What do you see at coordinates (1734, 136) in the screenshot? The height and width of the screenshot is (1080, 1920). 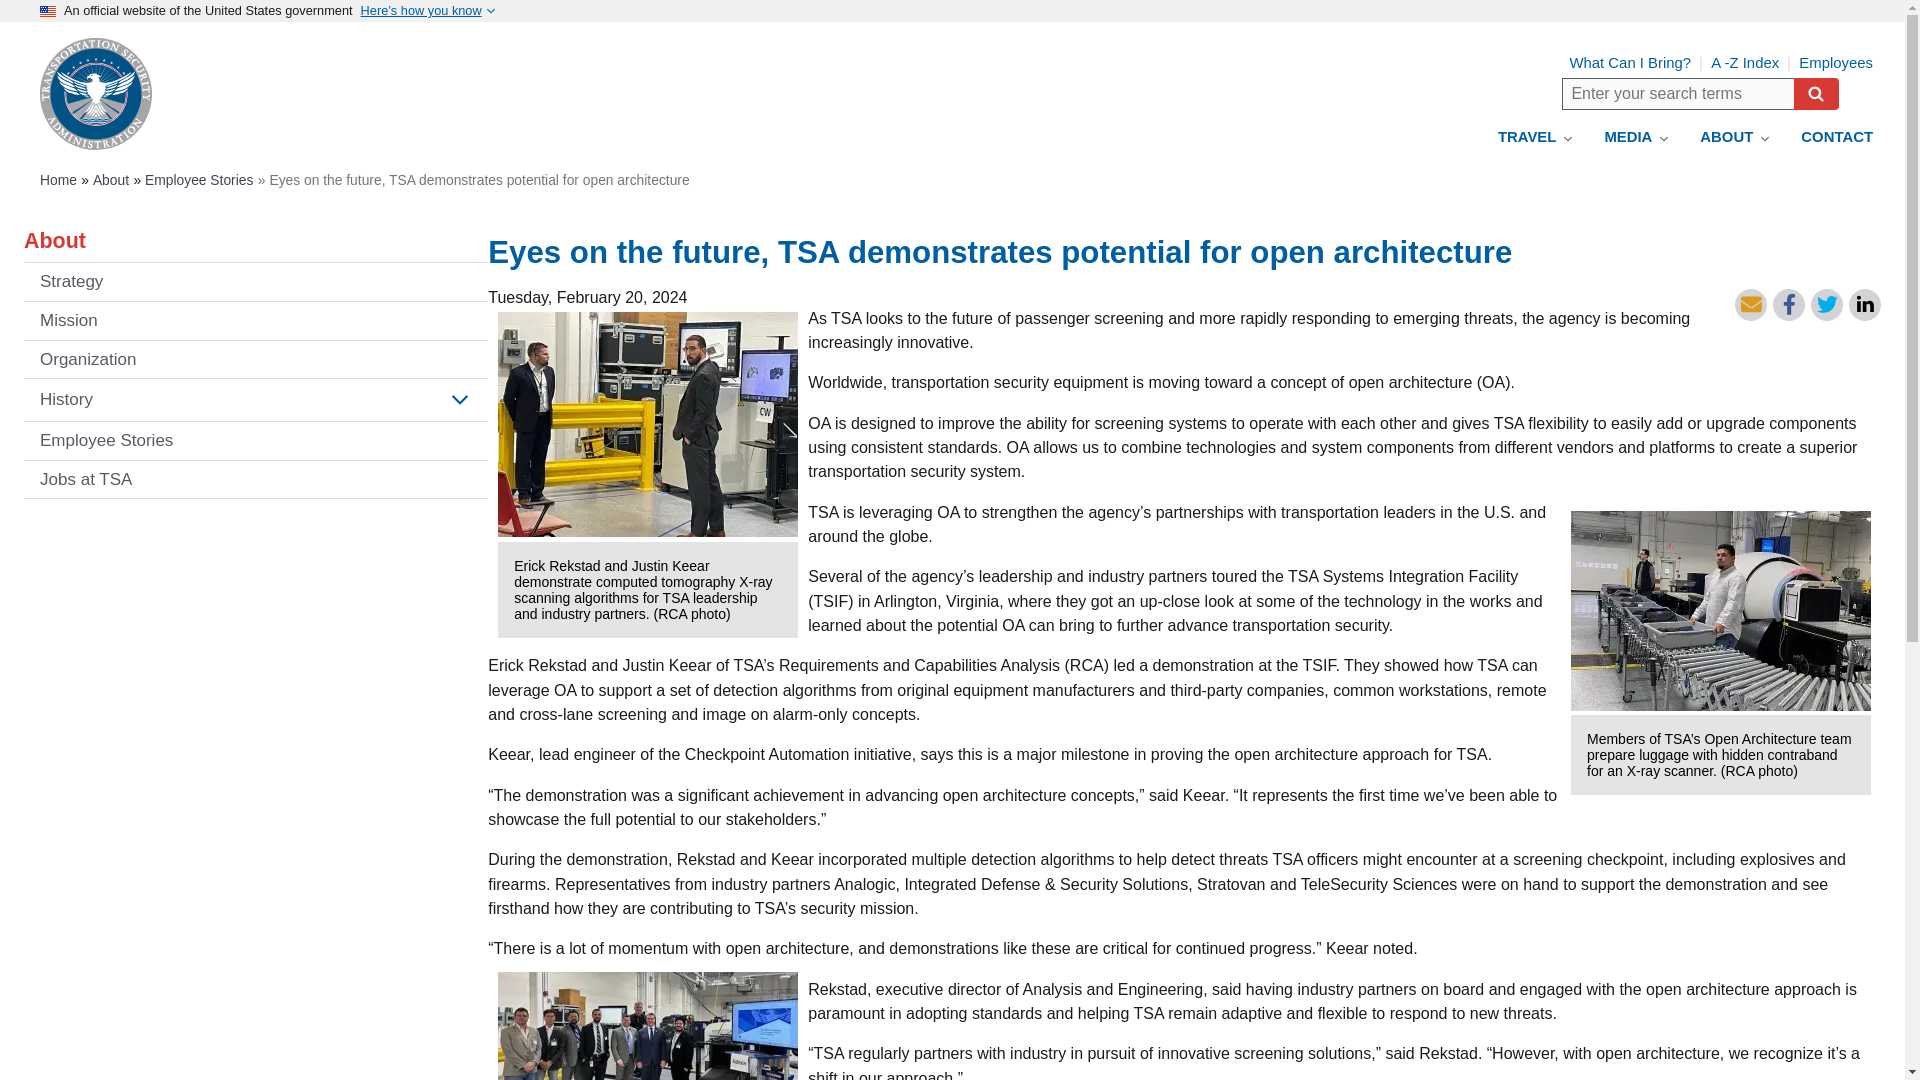 I see `ABOUT` at bounding box center [1734, 136].